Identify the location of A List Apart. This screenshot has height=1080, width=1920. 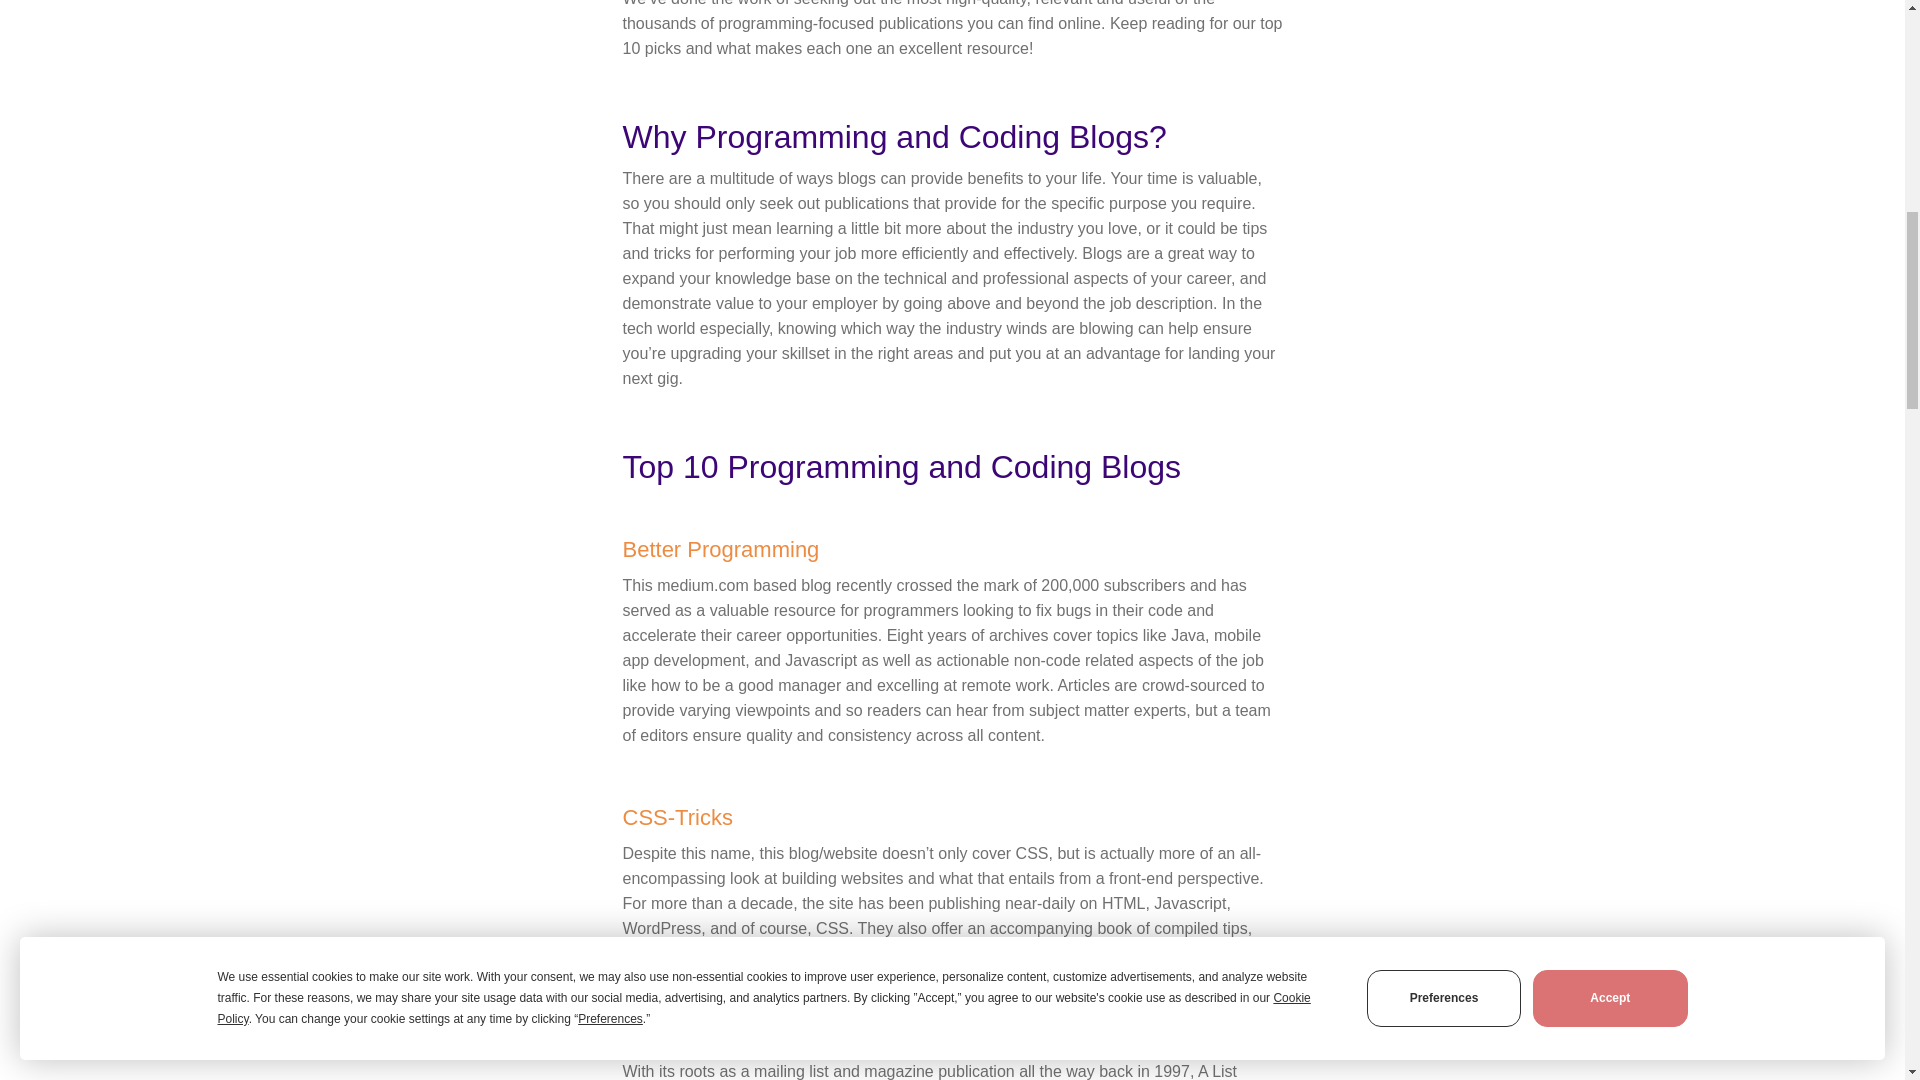
(678, 1034).